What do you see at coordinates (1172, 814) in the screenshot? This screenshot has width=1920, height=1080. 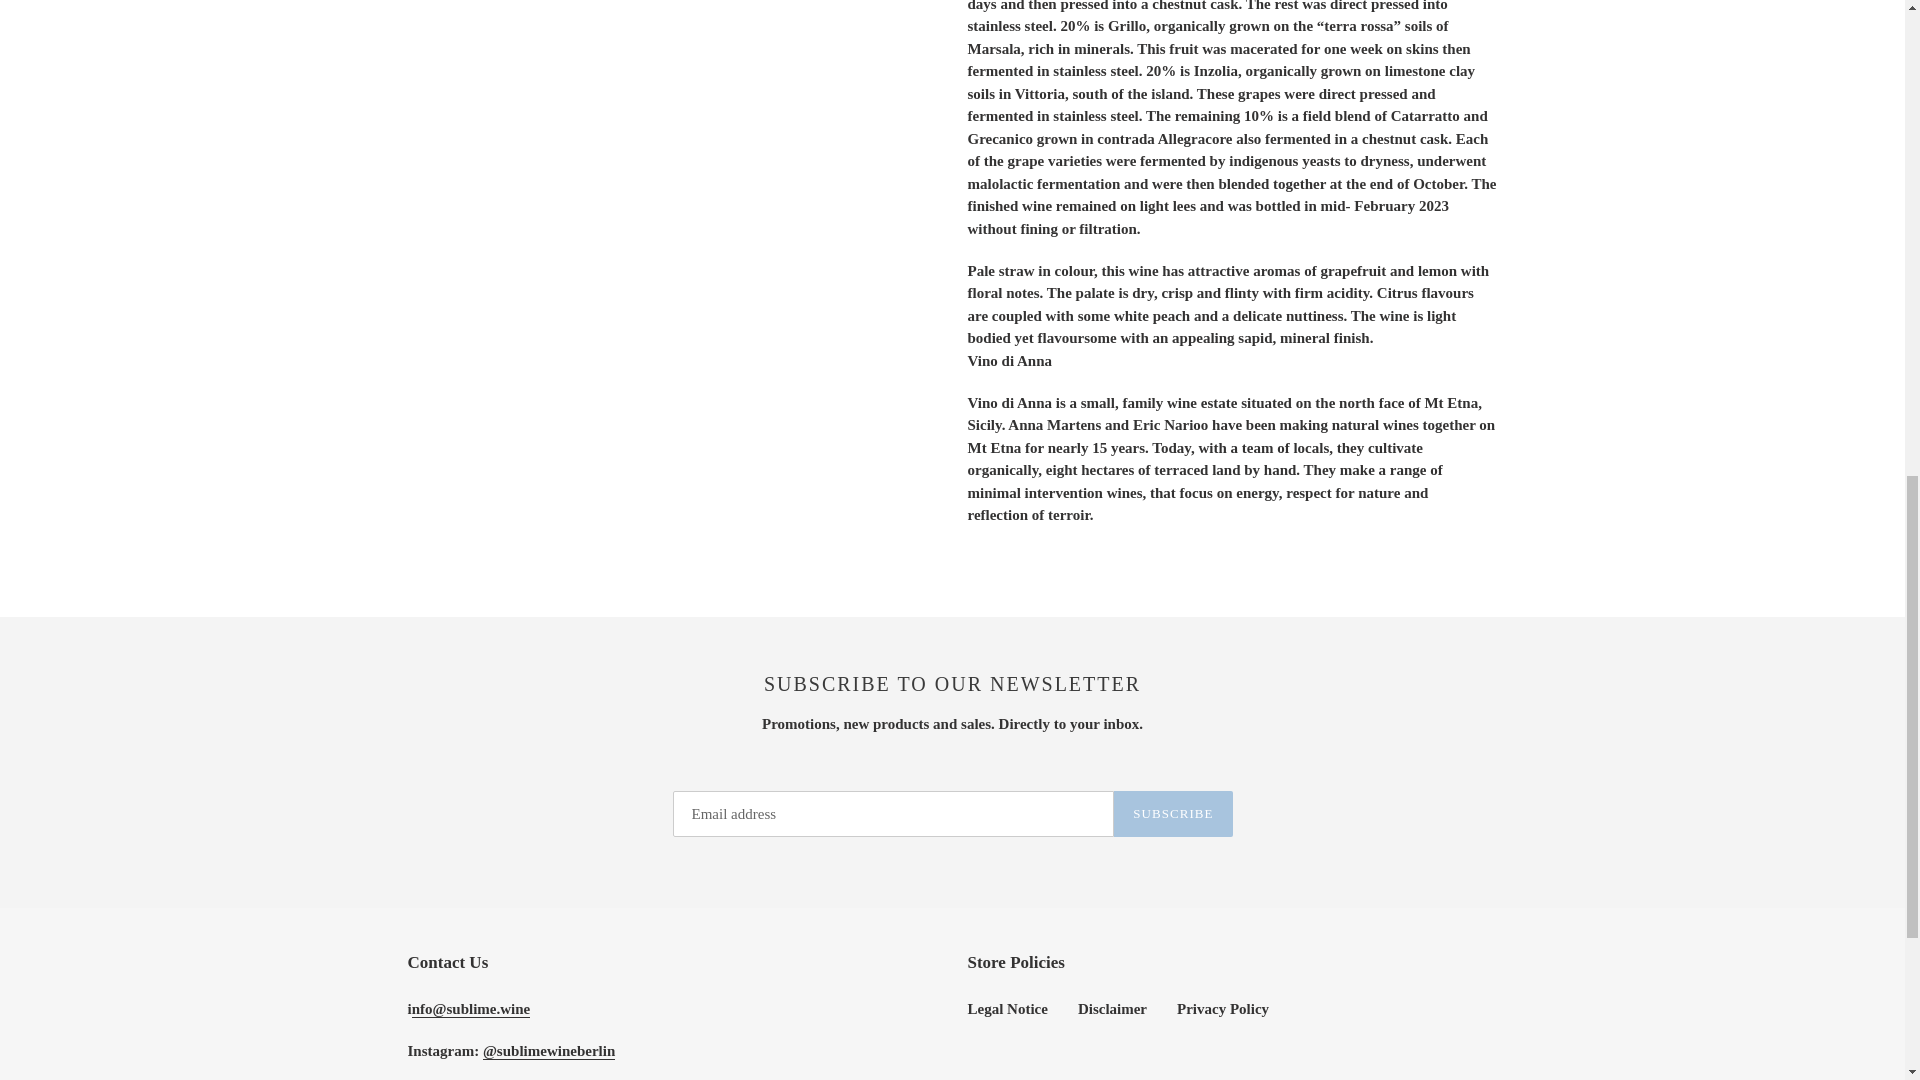 I see `SUBSCRIBE` at bounding box center [1172, 814].